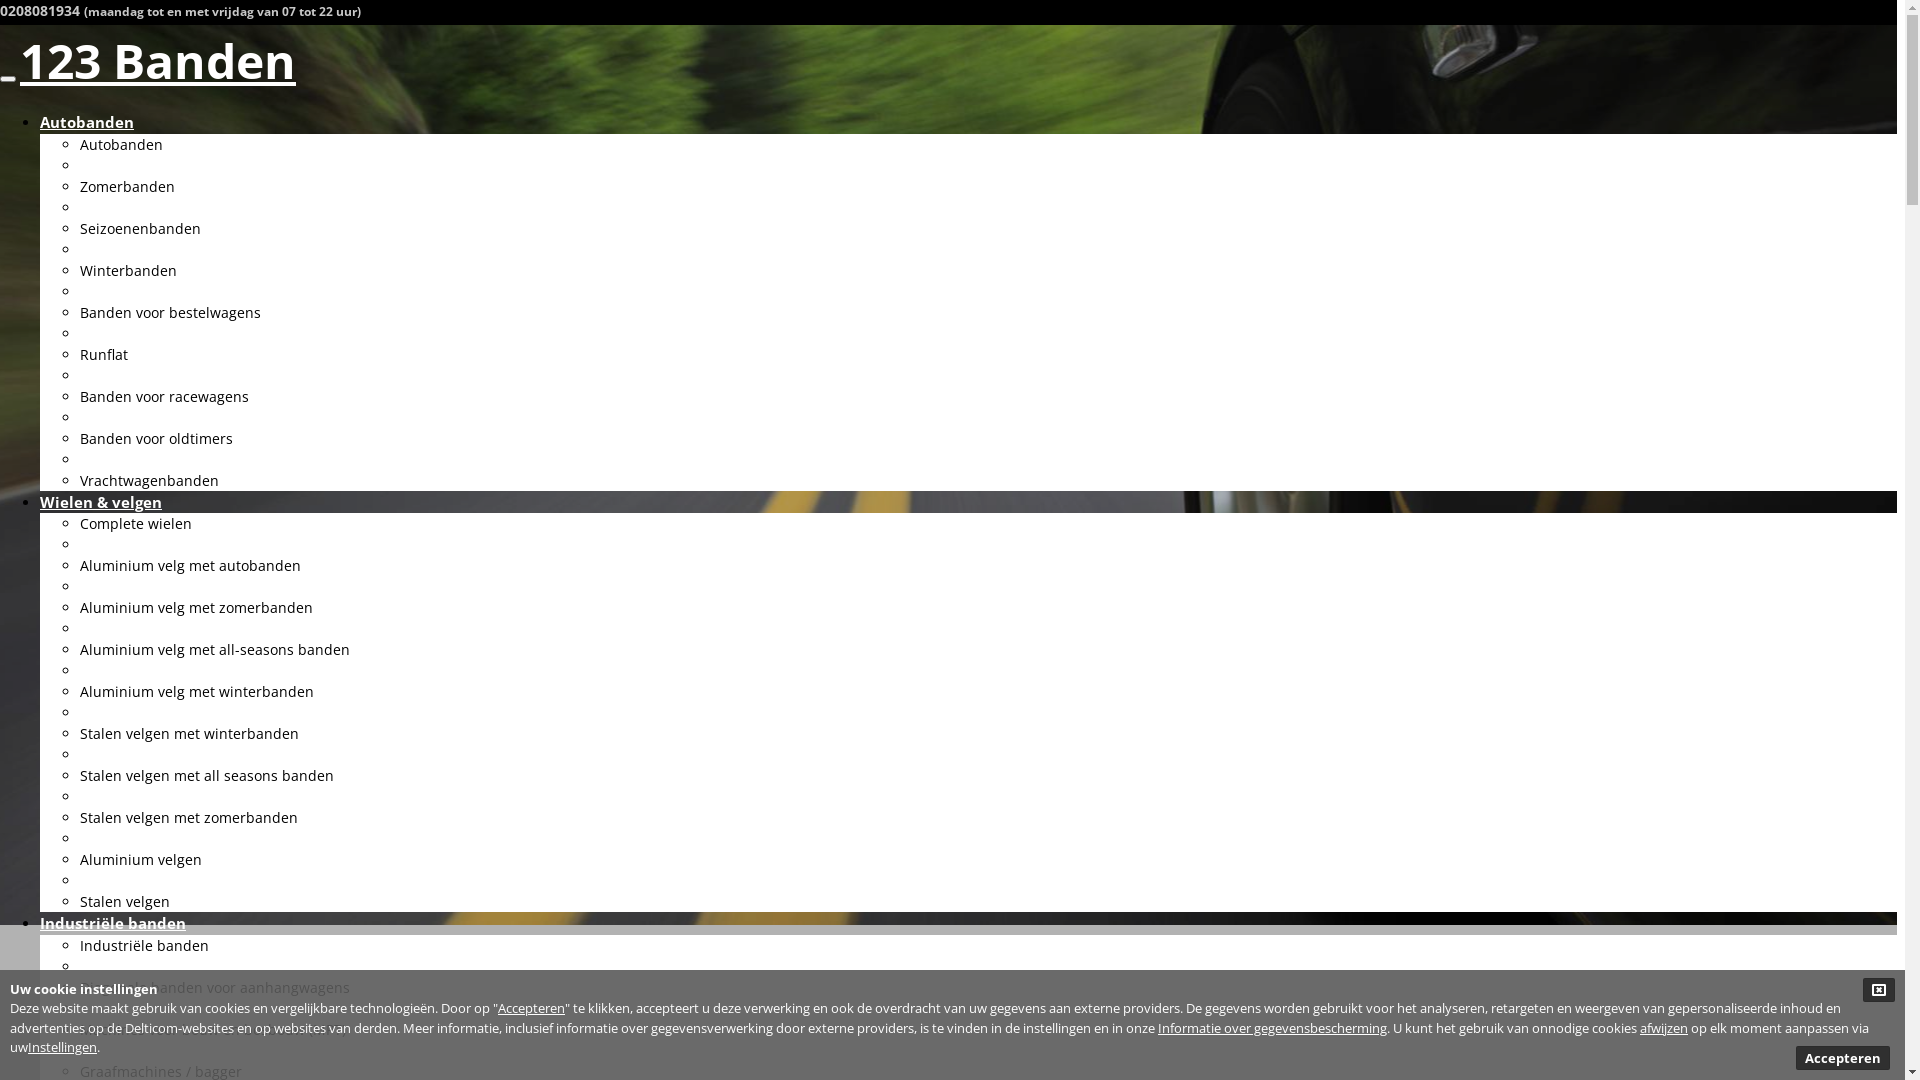 This screenshot has height=1080, width=1920. What do you see at coordinates (128, 186) in the screenshot?
I see `Zomerbanden` at bounding box center [128, 186].